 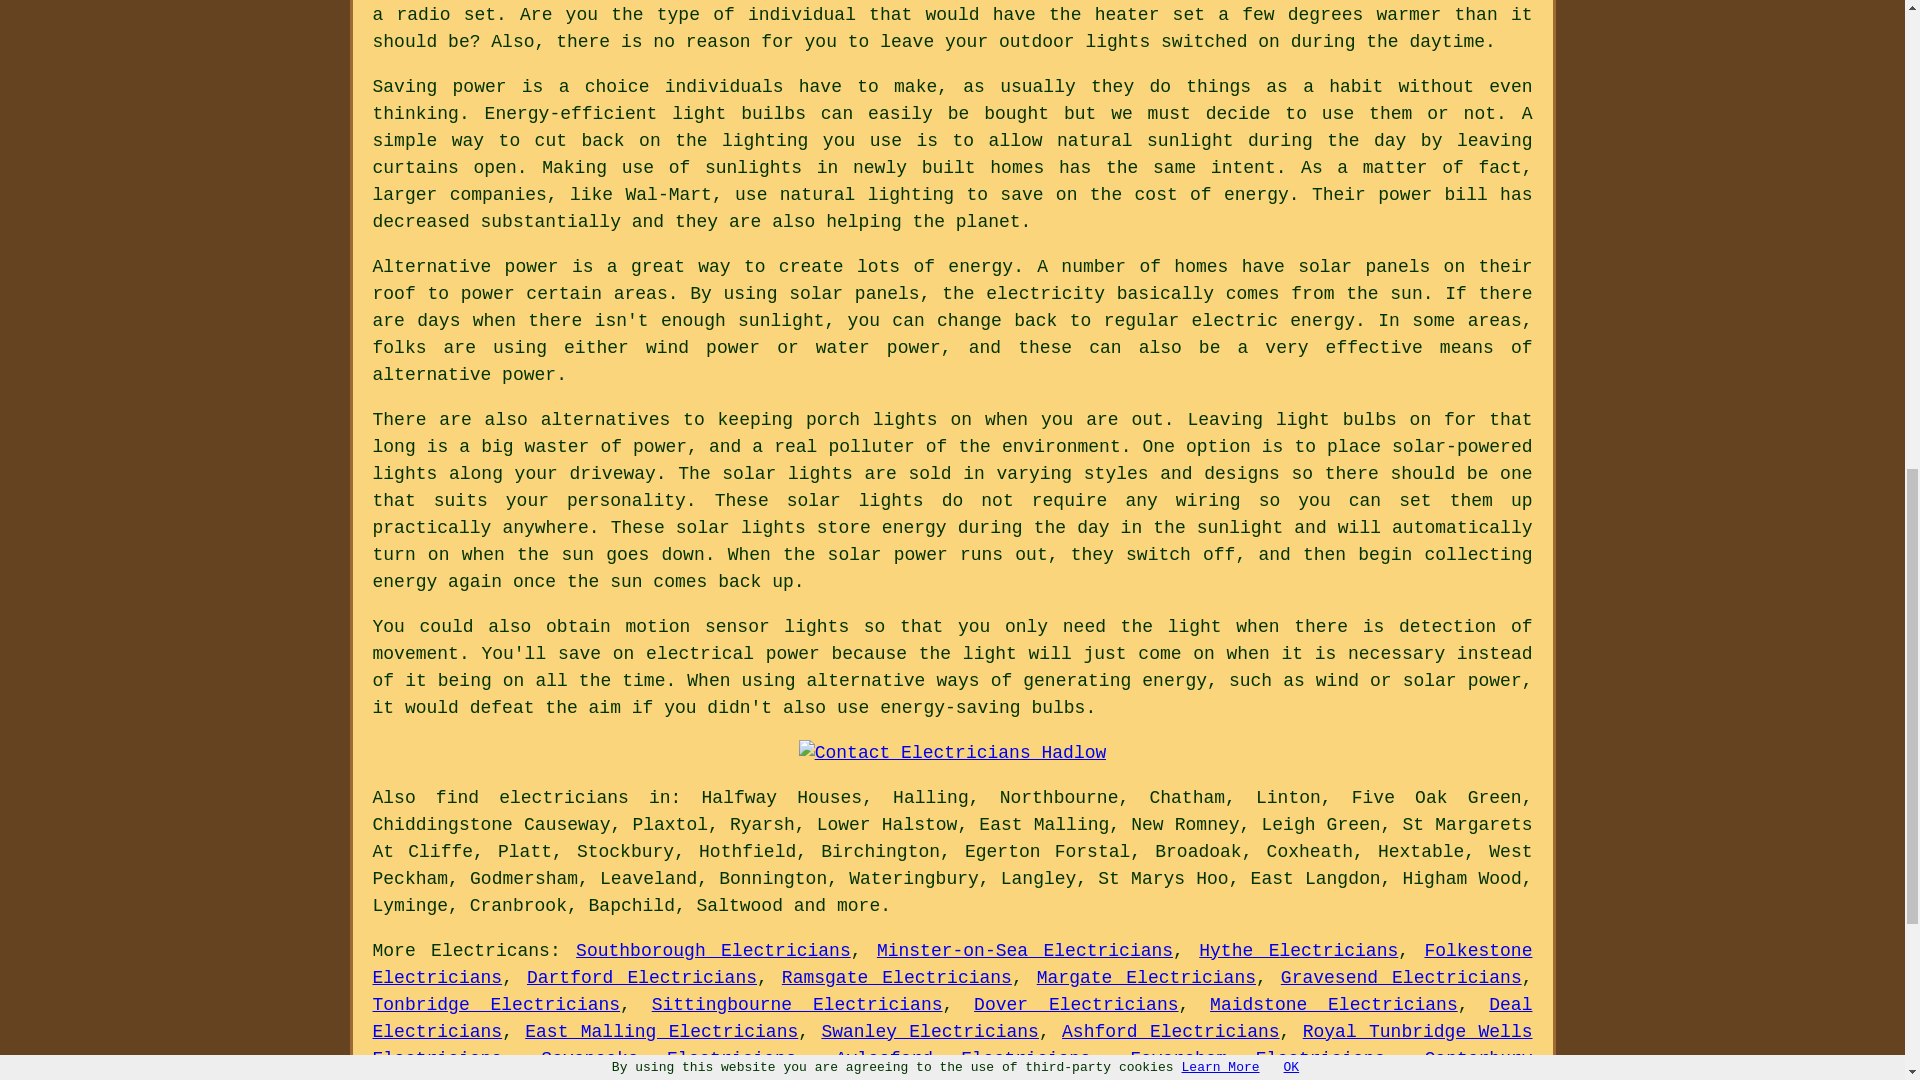 What do you see at coordinates (1076, 1004) in the screenshot?
I see `Dover Electricians` at bounding box center [1076, 1004].